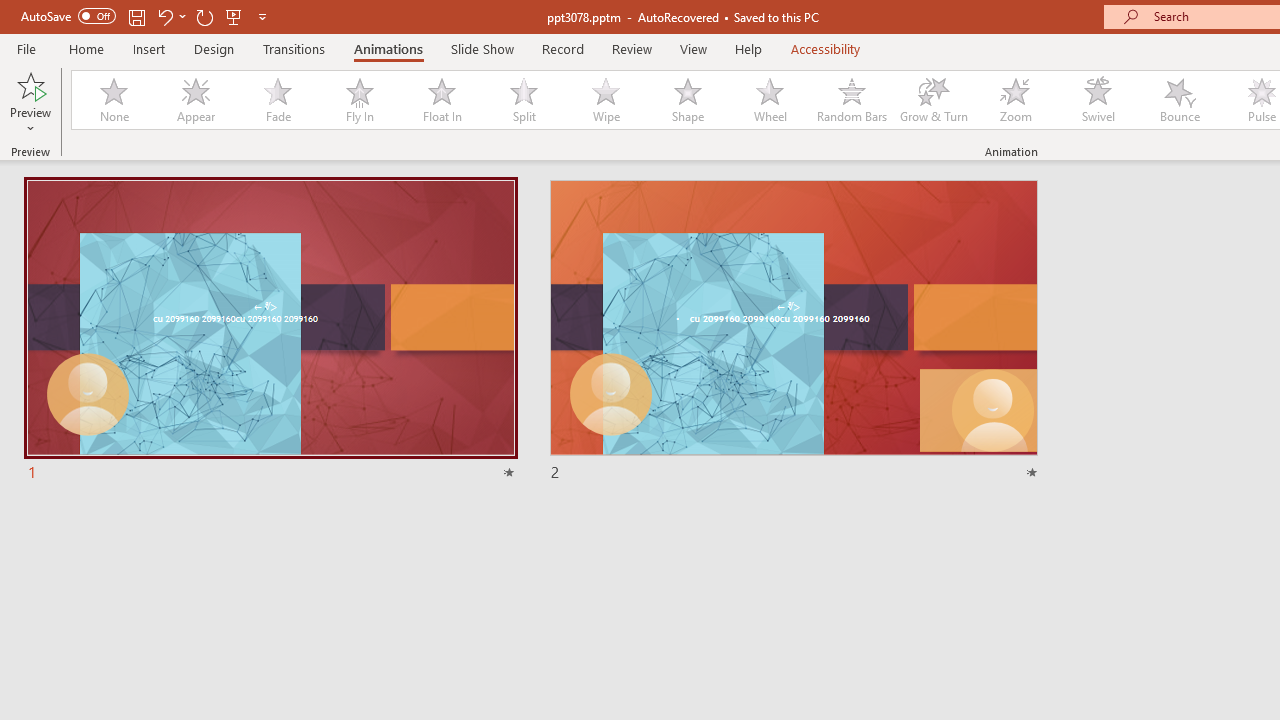 This screenshot has width=1280, height=720. What do you see at coordinates (934, 100) in the screenshot?
I see `Grow & Turn` at bounding box center [934, 100].